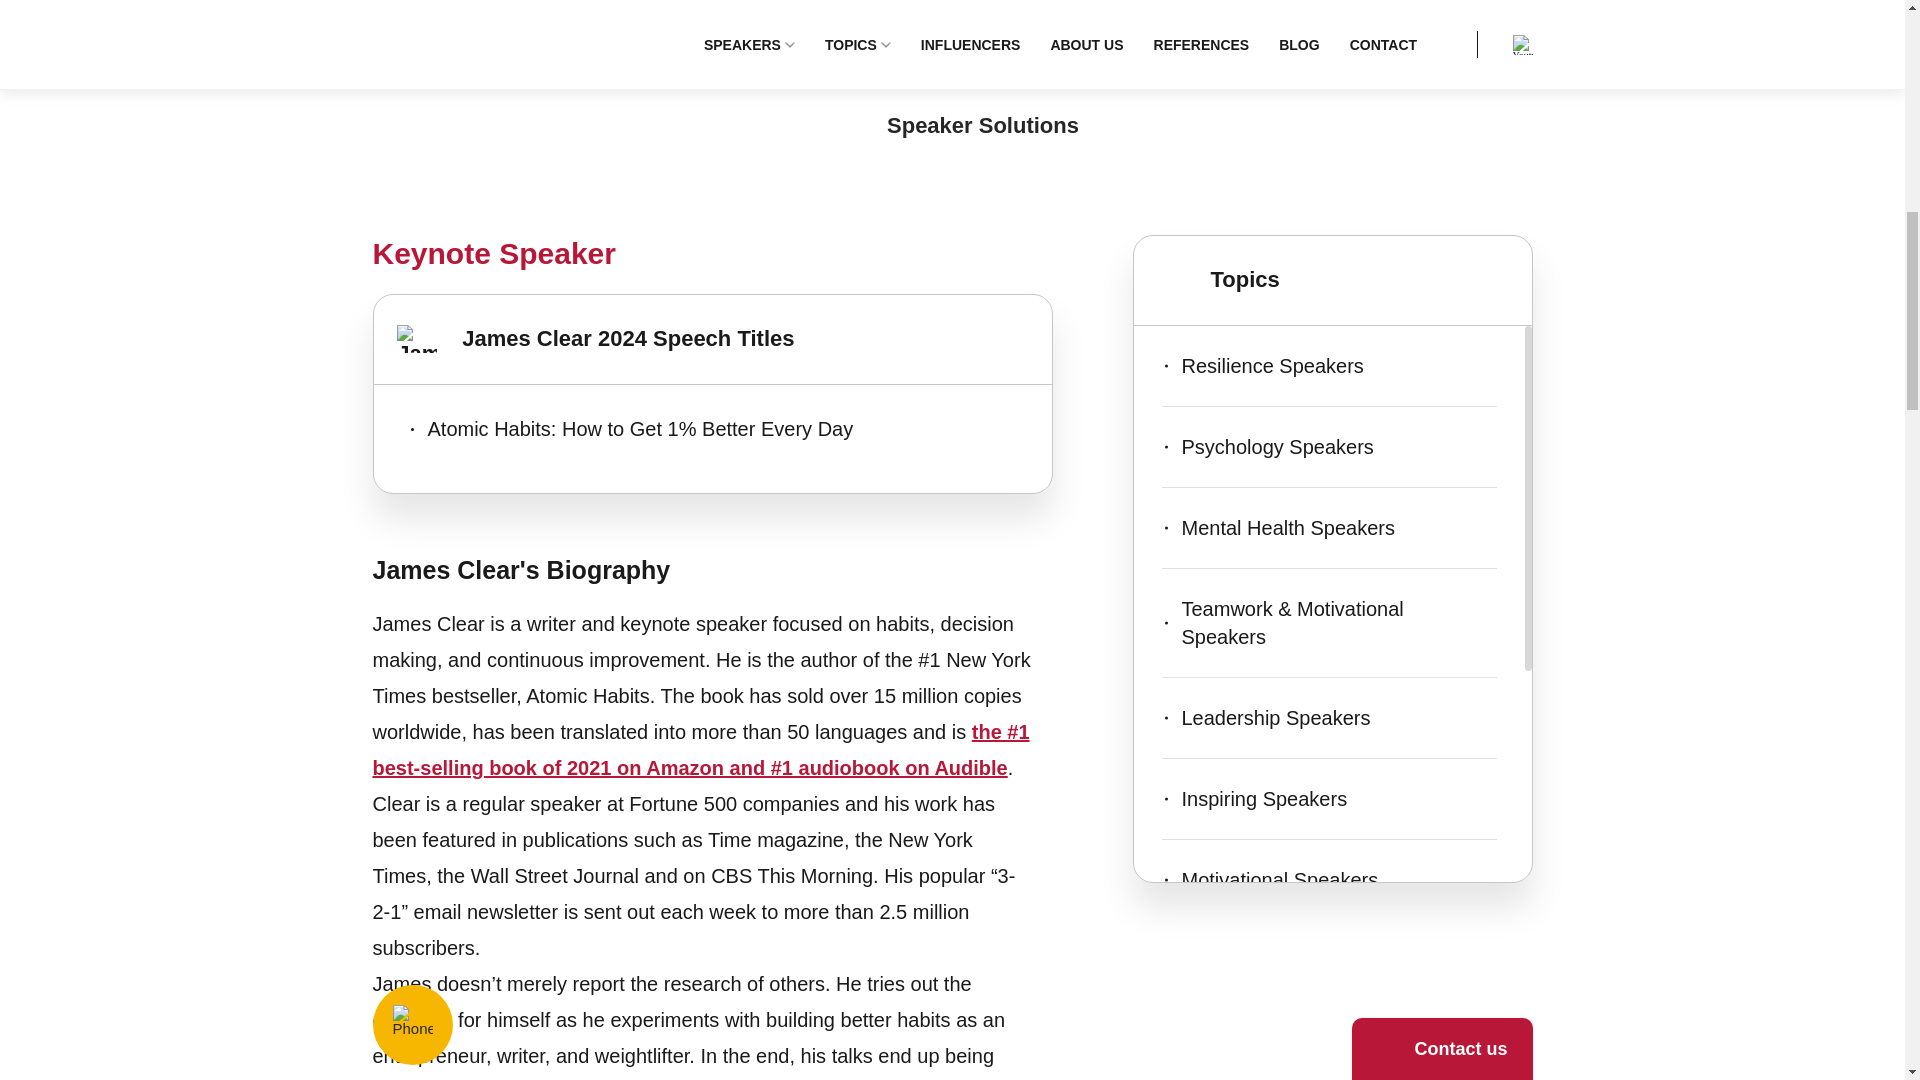 The height and width of the screenshot is (1080, 1920). Describe the element at coordinates (518, 3) in the screenshot. I see ` James Clear` at that location.